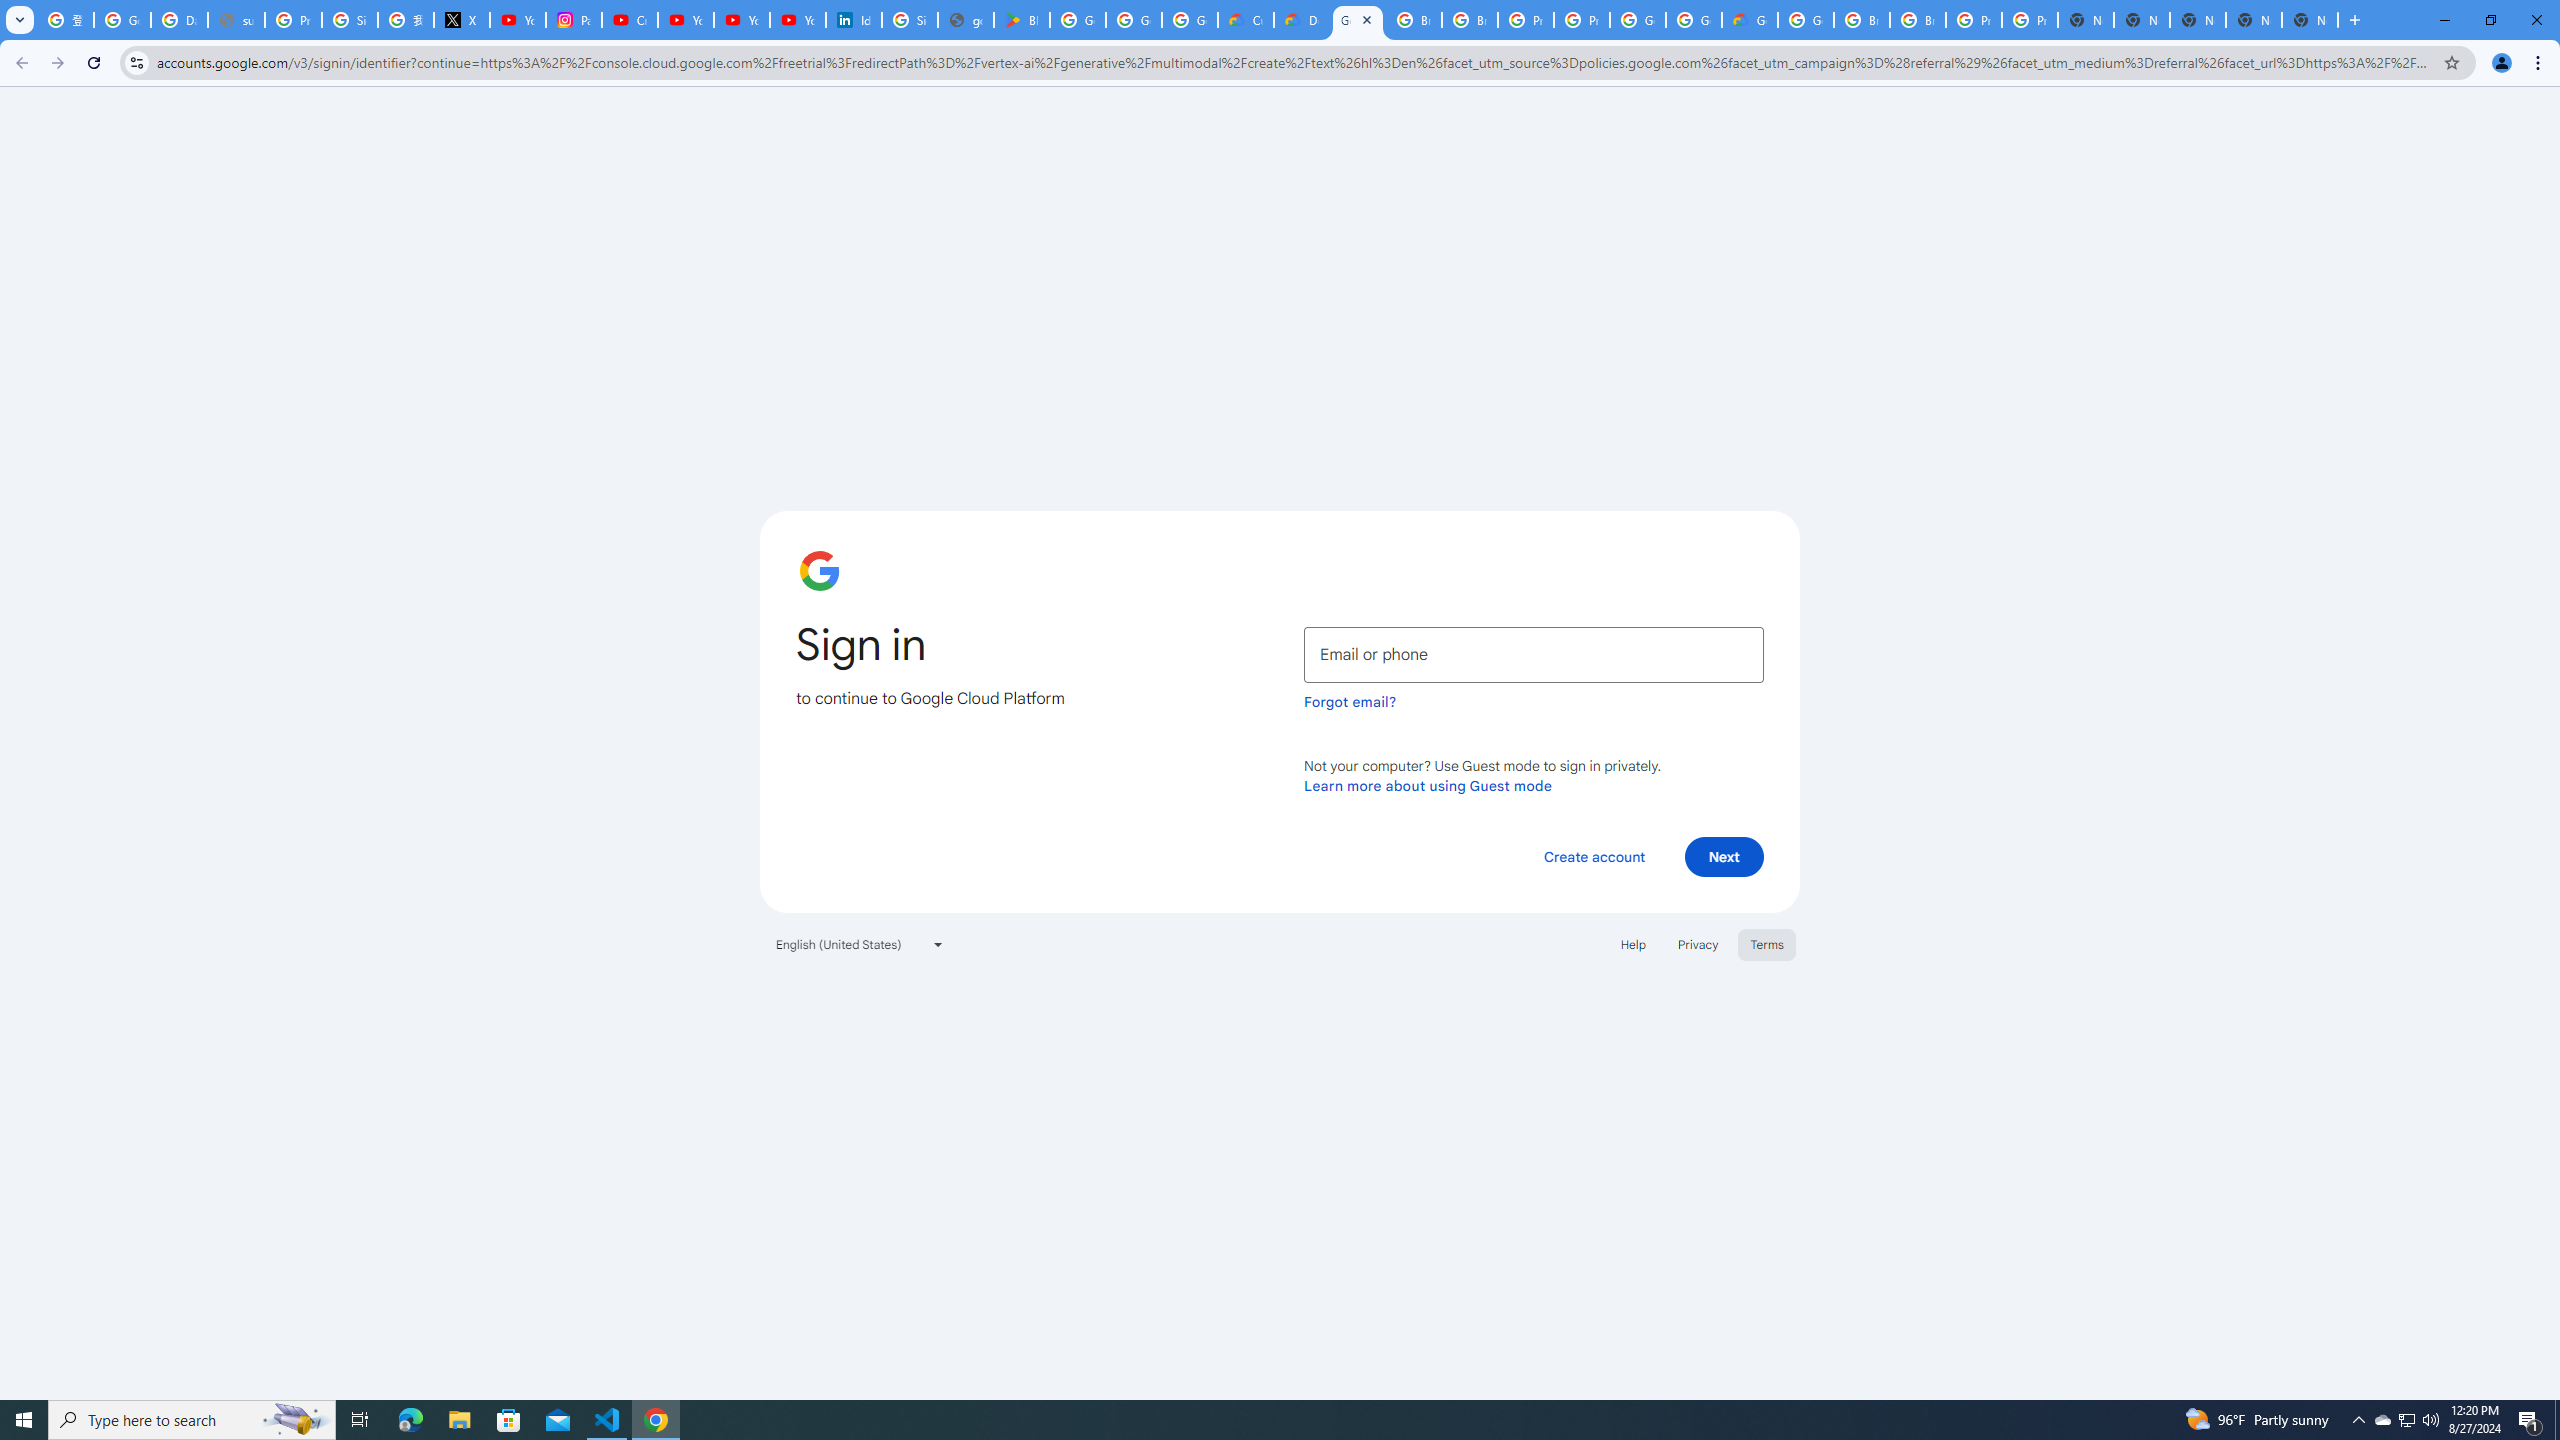  What do you see at coordinates (1749, 20) in the screenshot?
I see `Google Cloud Estimate Summary` at bounding box center [1749, 20].